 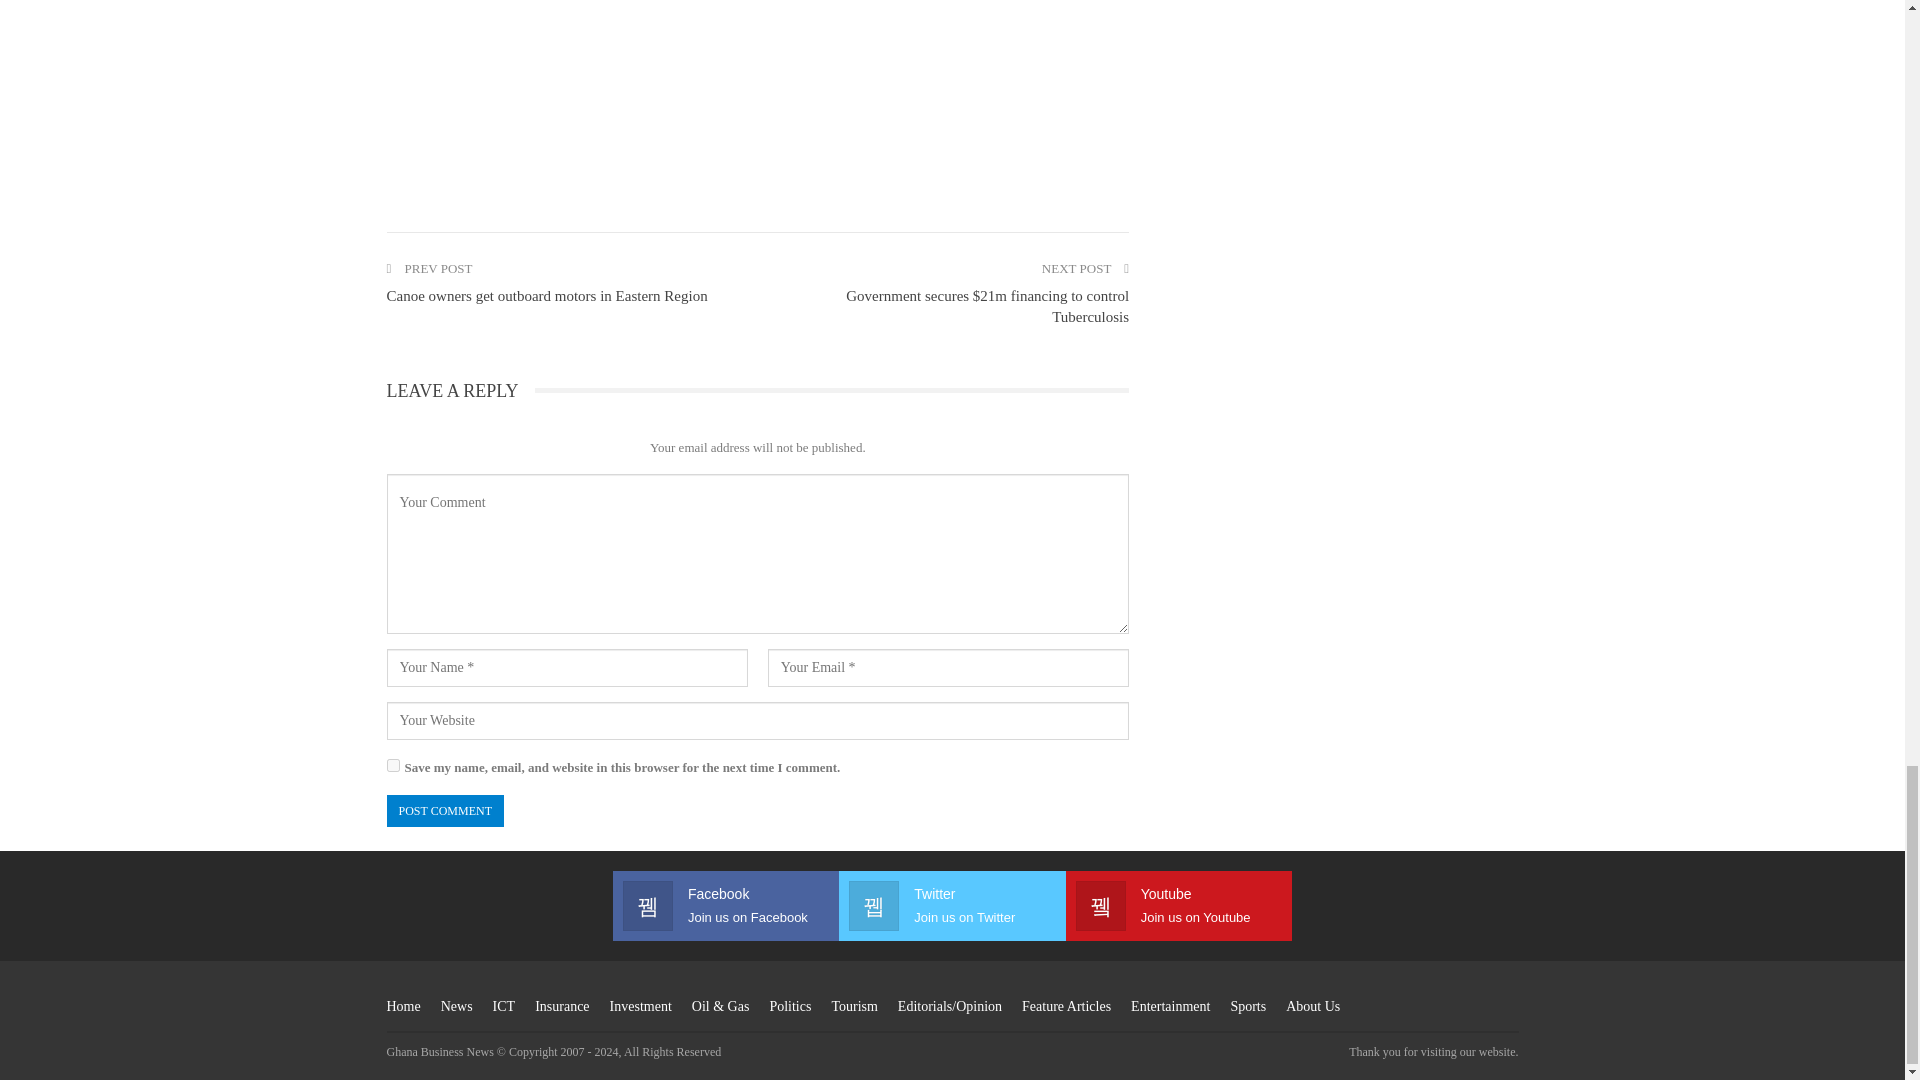 I want to click on Canoe owners get outboard motors in Eastern Region, so click(x=546, y=296).